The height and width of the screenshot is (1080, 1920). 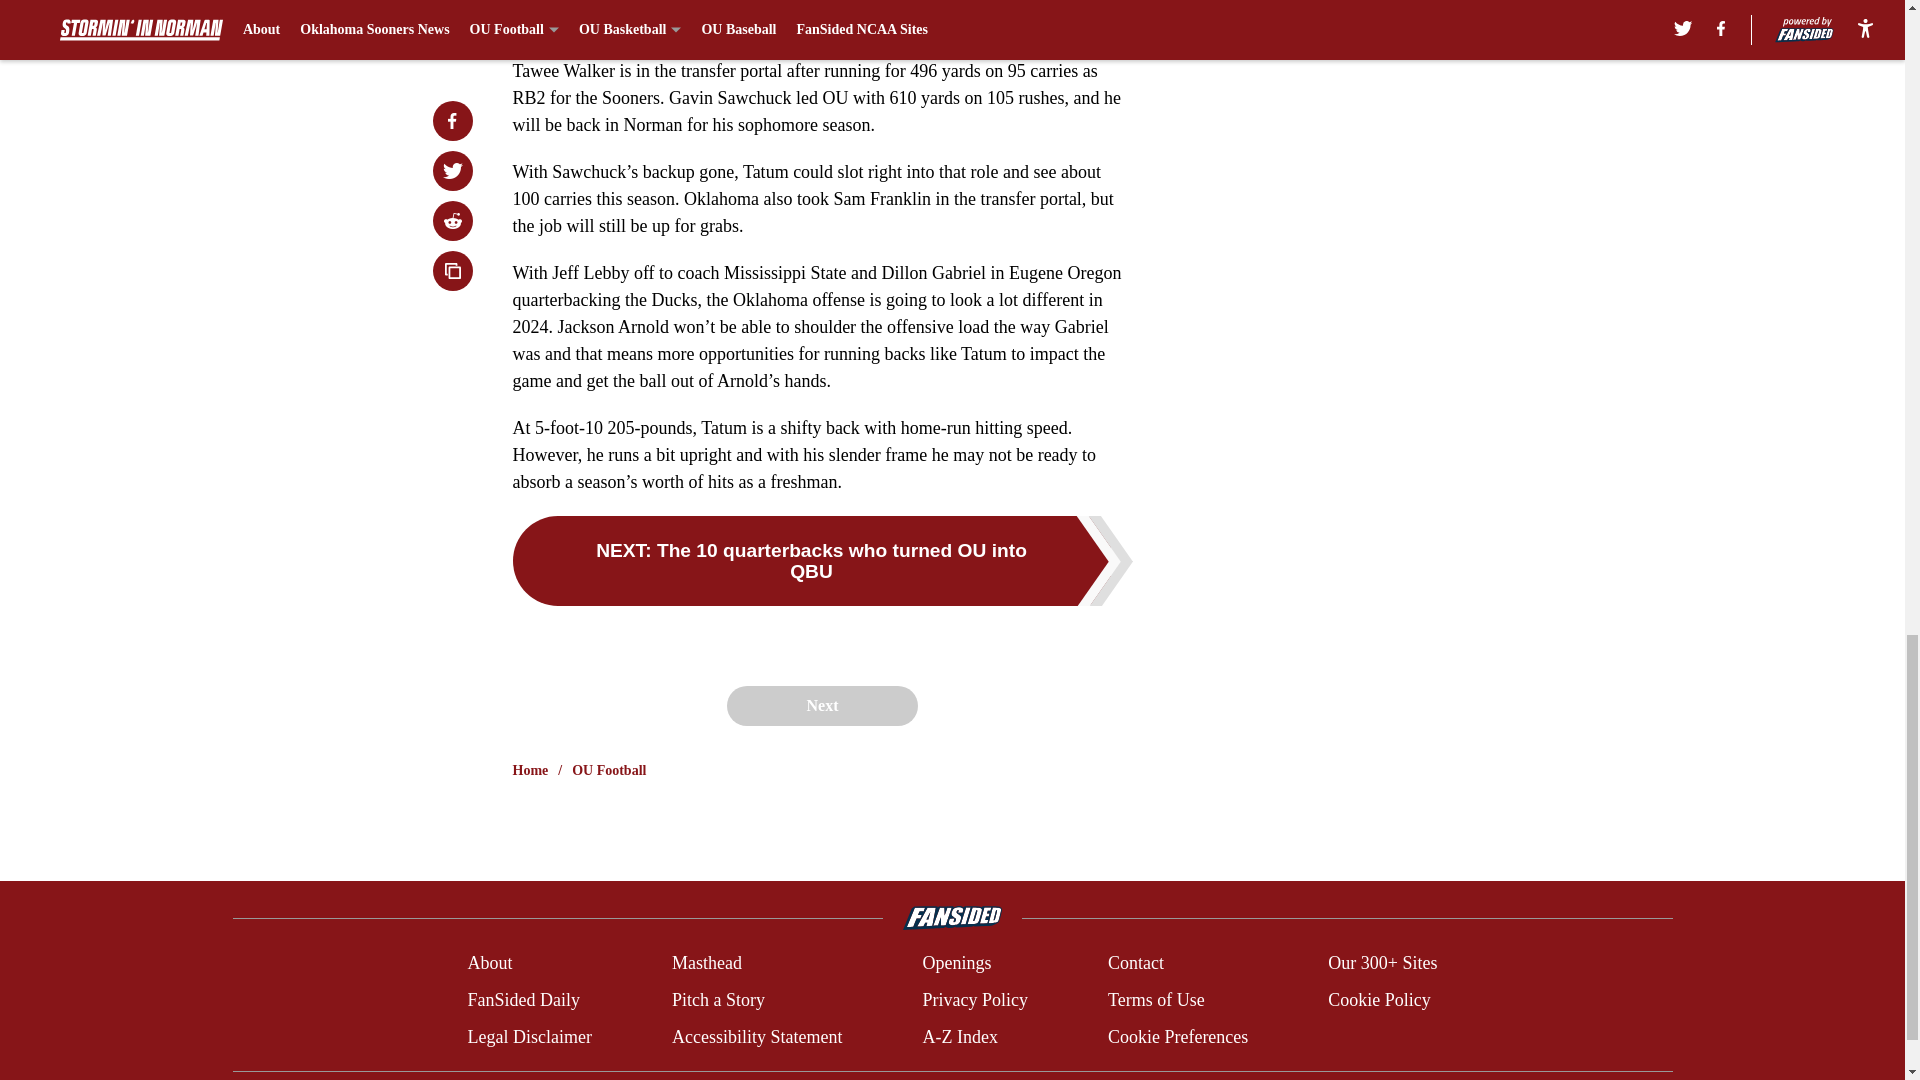 What do you see at coordinates (706, 964) in the screenshot?
I see `Masthead` at bounding box center [706, 964].